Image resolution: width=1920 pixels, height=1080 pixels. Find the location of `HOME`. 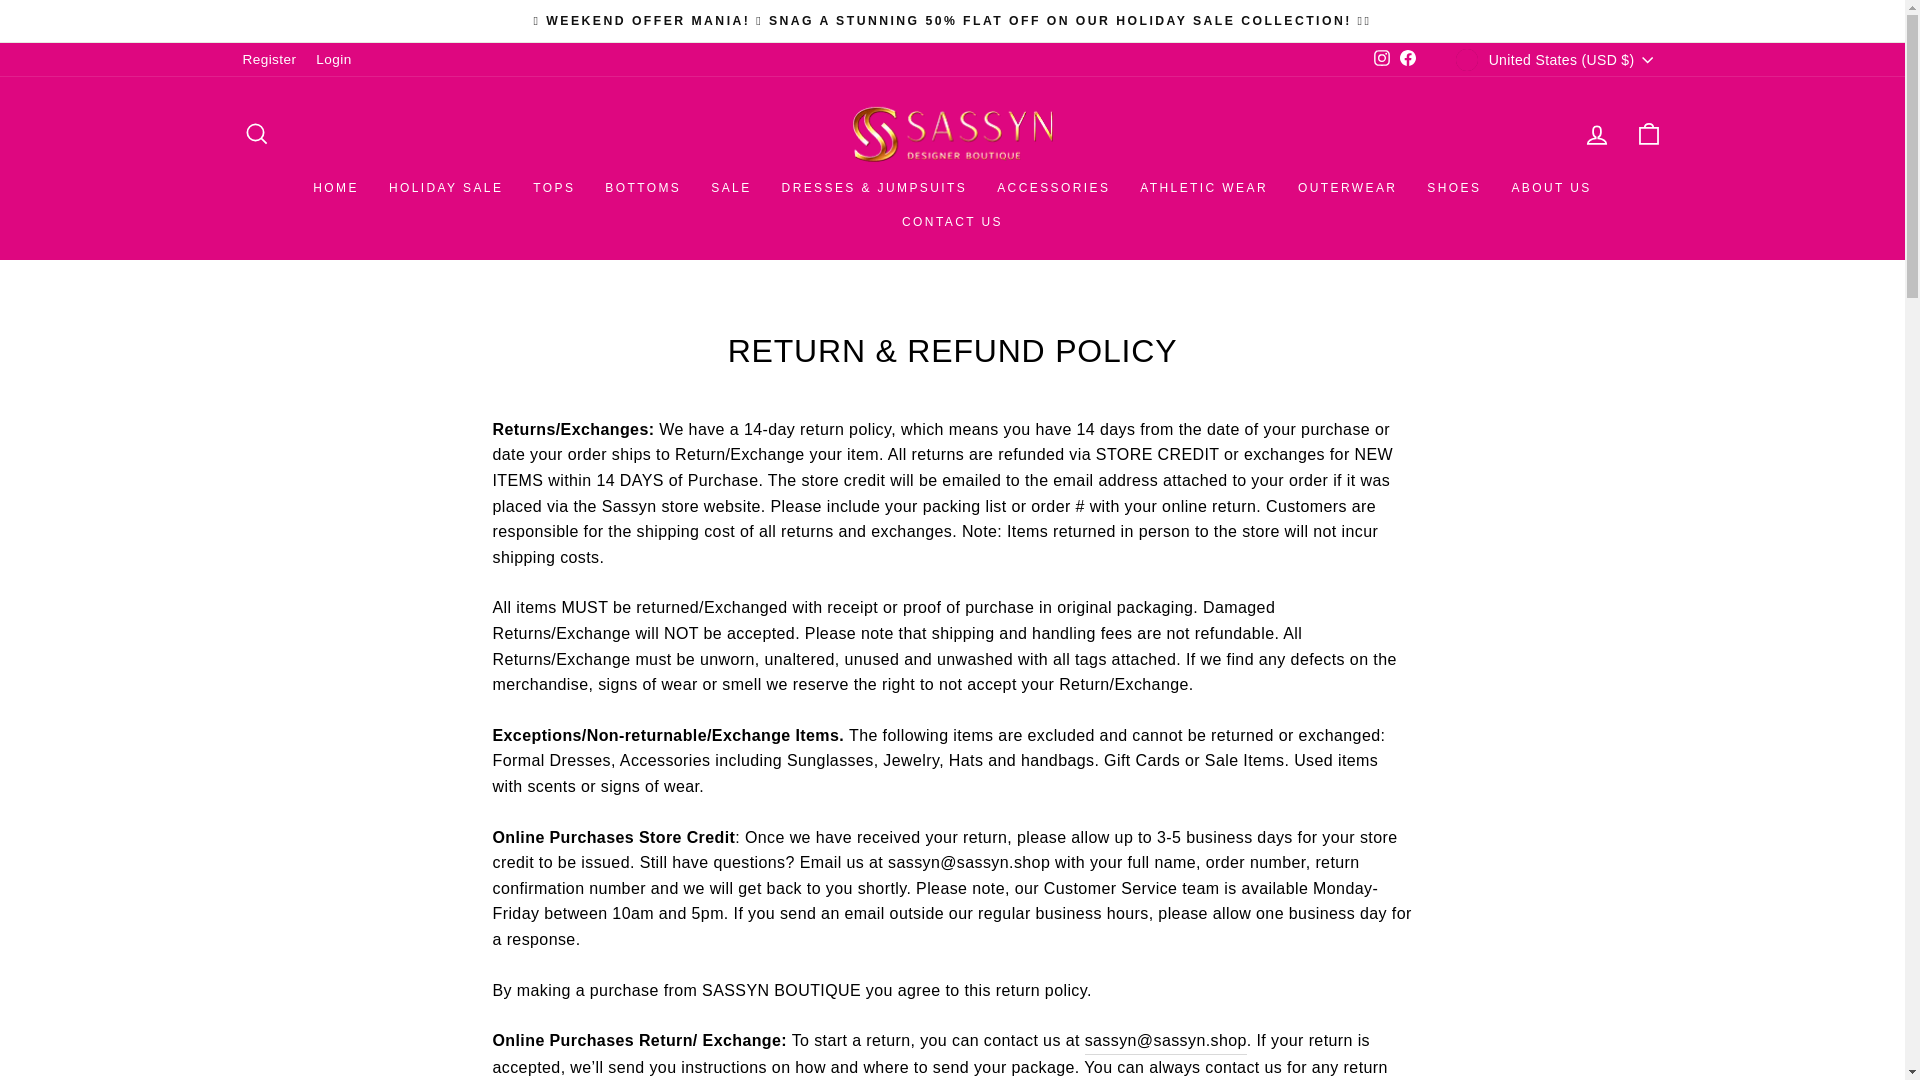

HOME is located at coordinates (336, 188).